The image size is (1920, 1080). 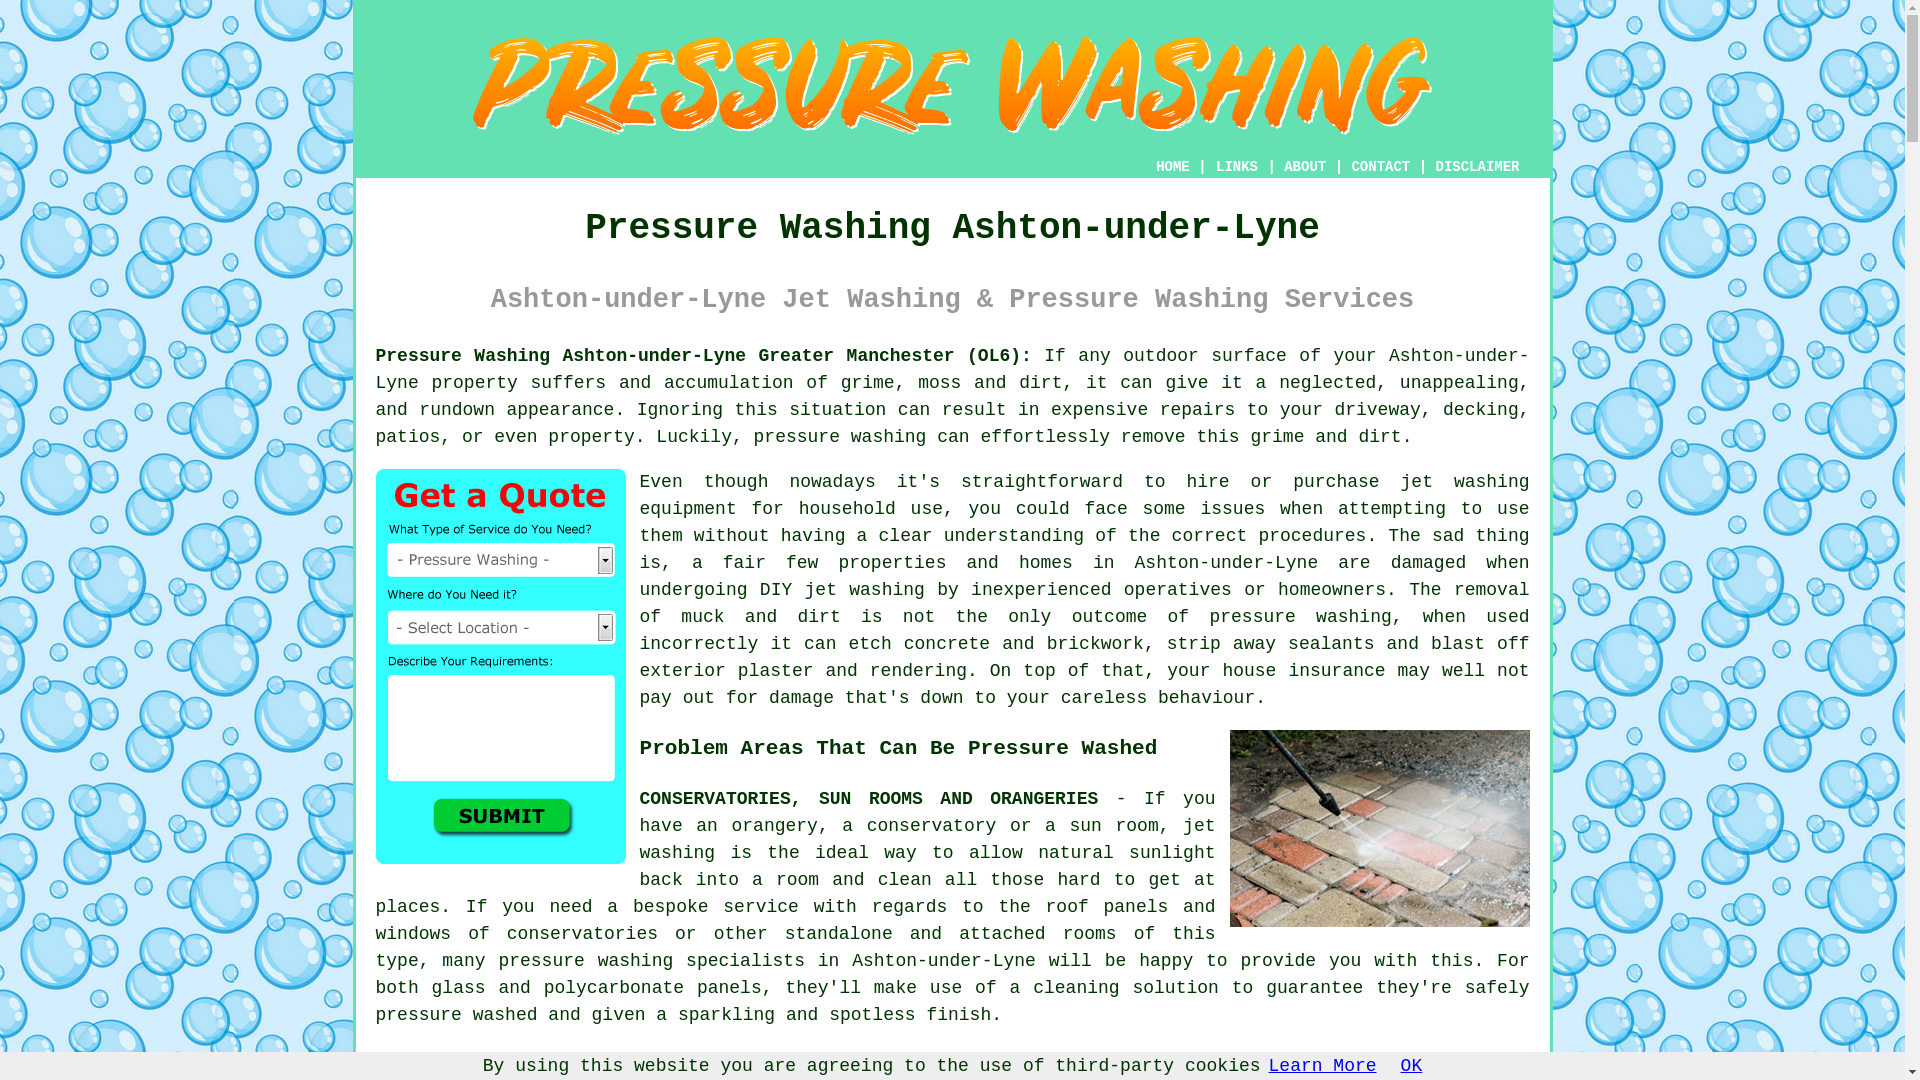 What do you see at coordinates (952, 86) in the screenshot?
I see `Pressure Washing Ashton-under-Lyne` at bounding box center [952, 86].